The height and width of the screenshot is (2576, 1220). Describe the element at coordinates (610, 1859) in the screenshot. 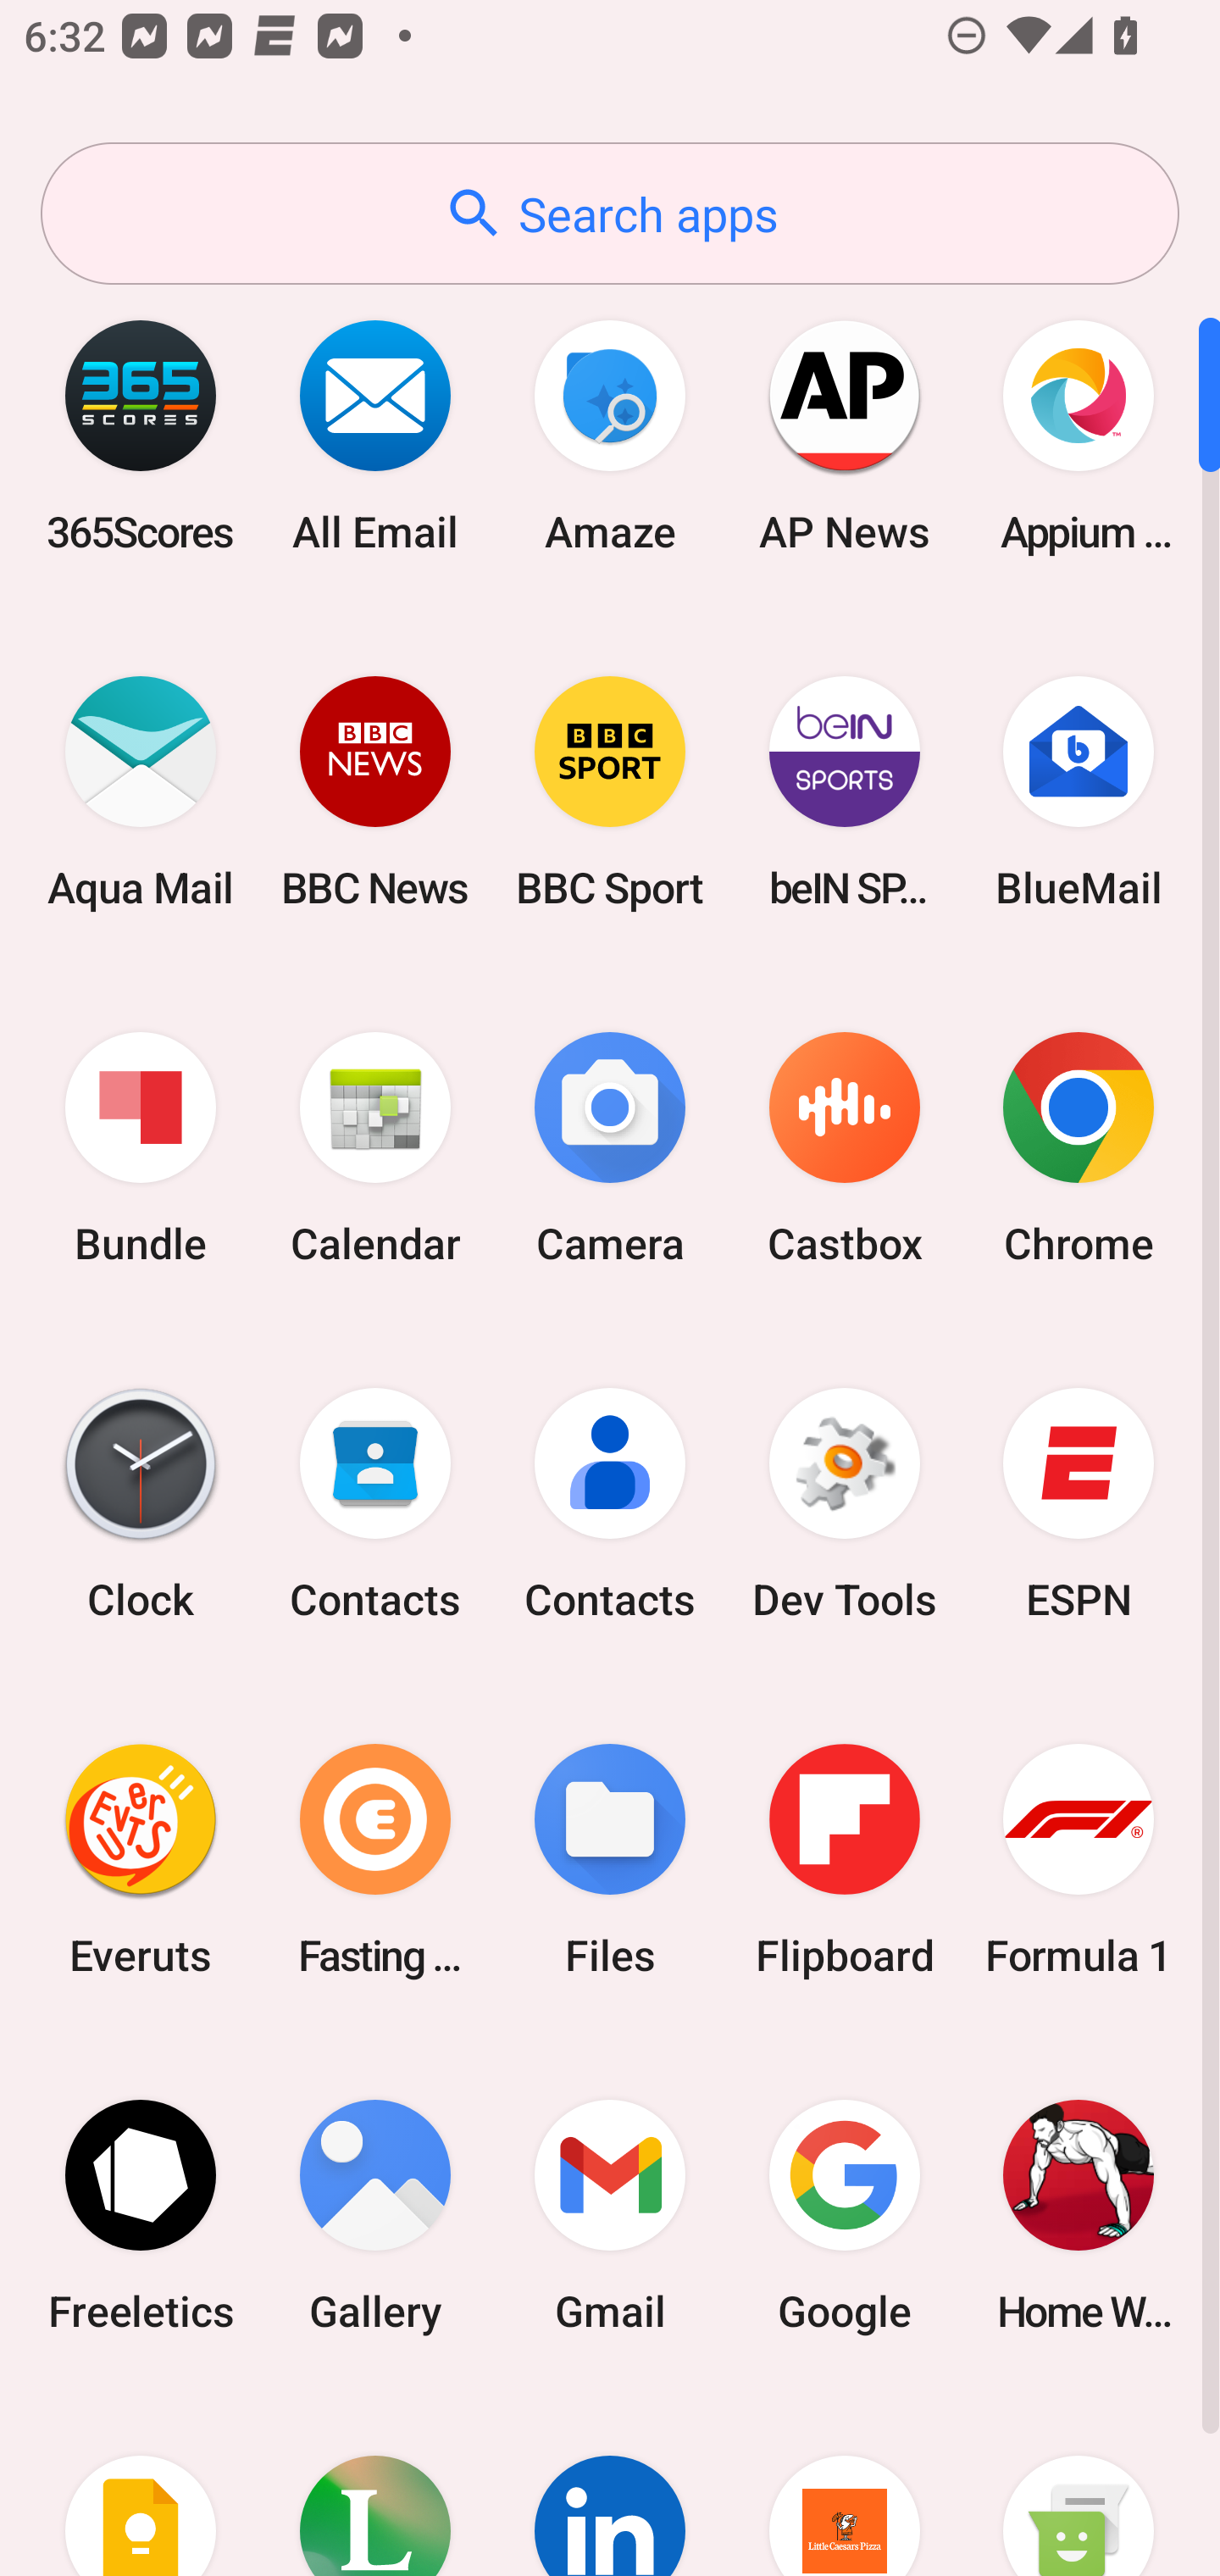

I see `Files` at that location.